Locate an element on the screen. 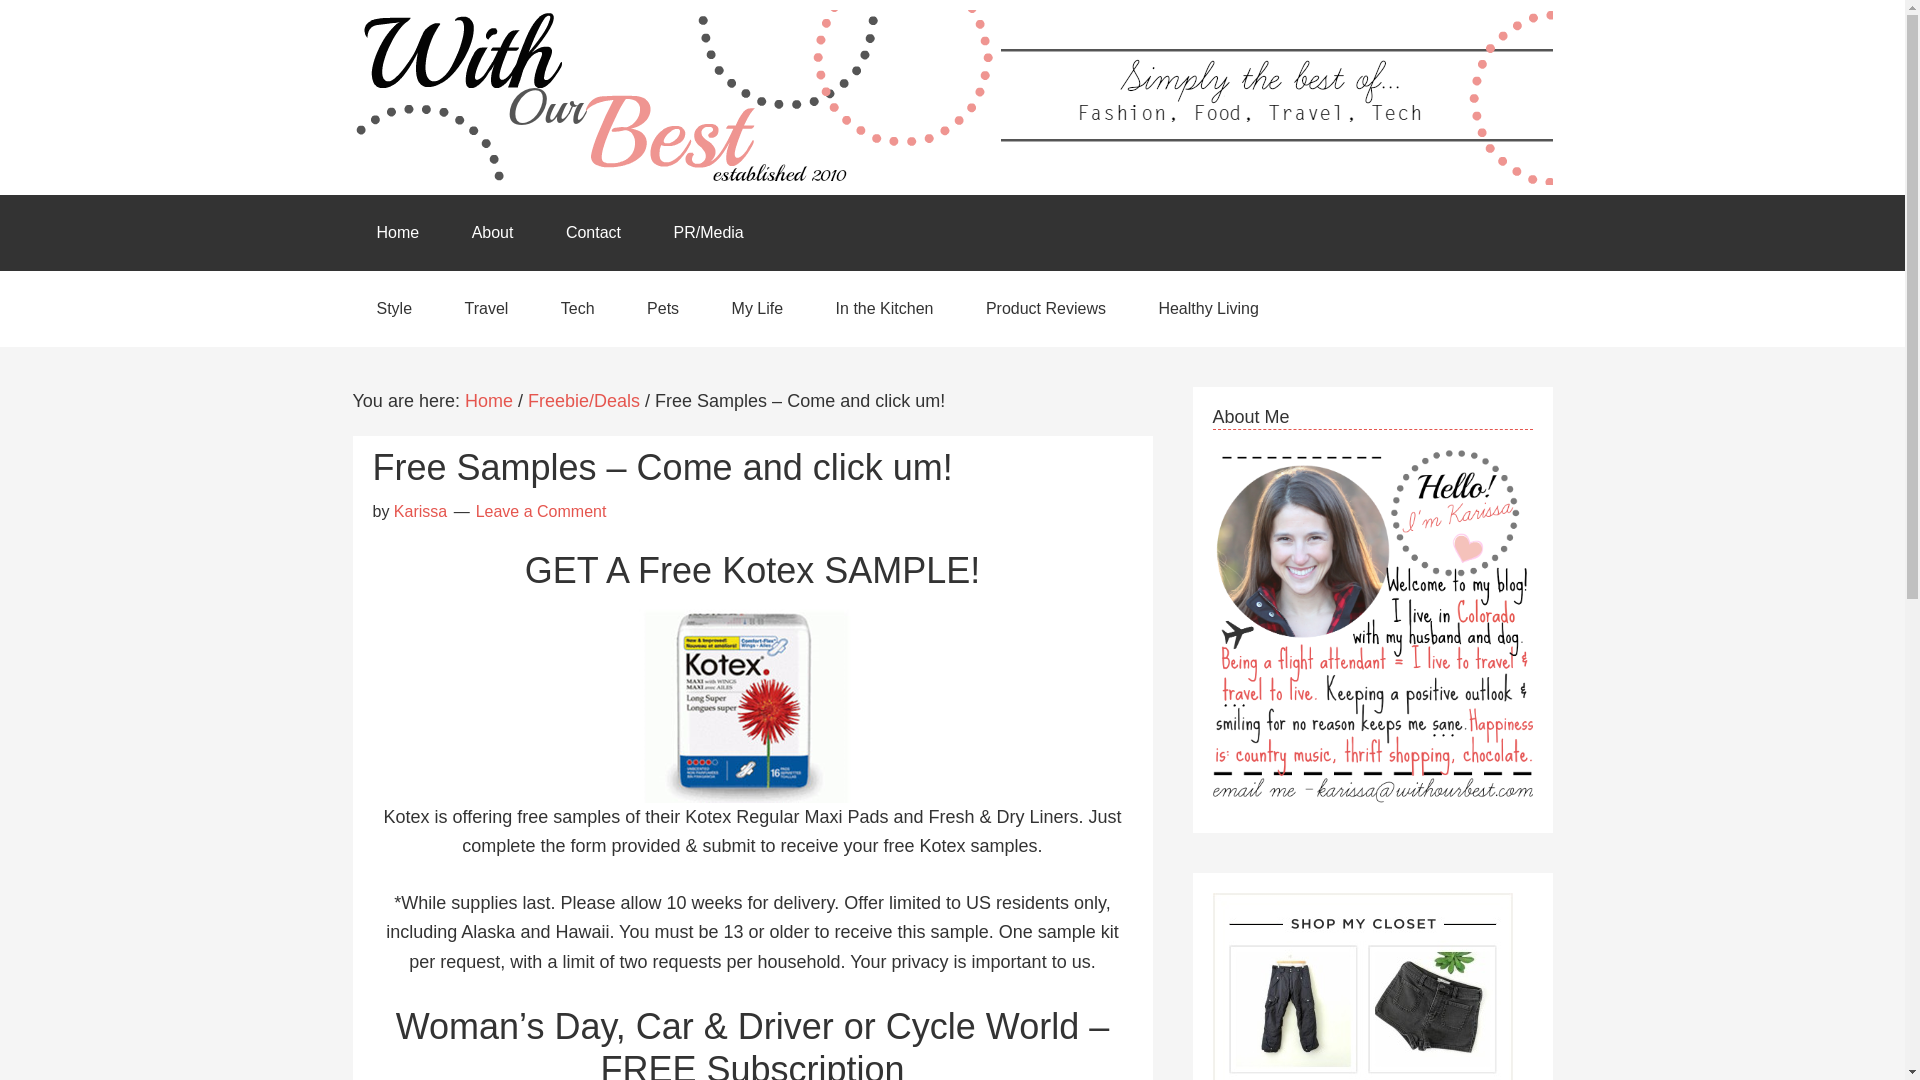 The height and width of the screenshot is (1080, 1920). Product Reviews is located at coordinates (1046, 308).